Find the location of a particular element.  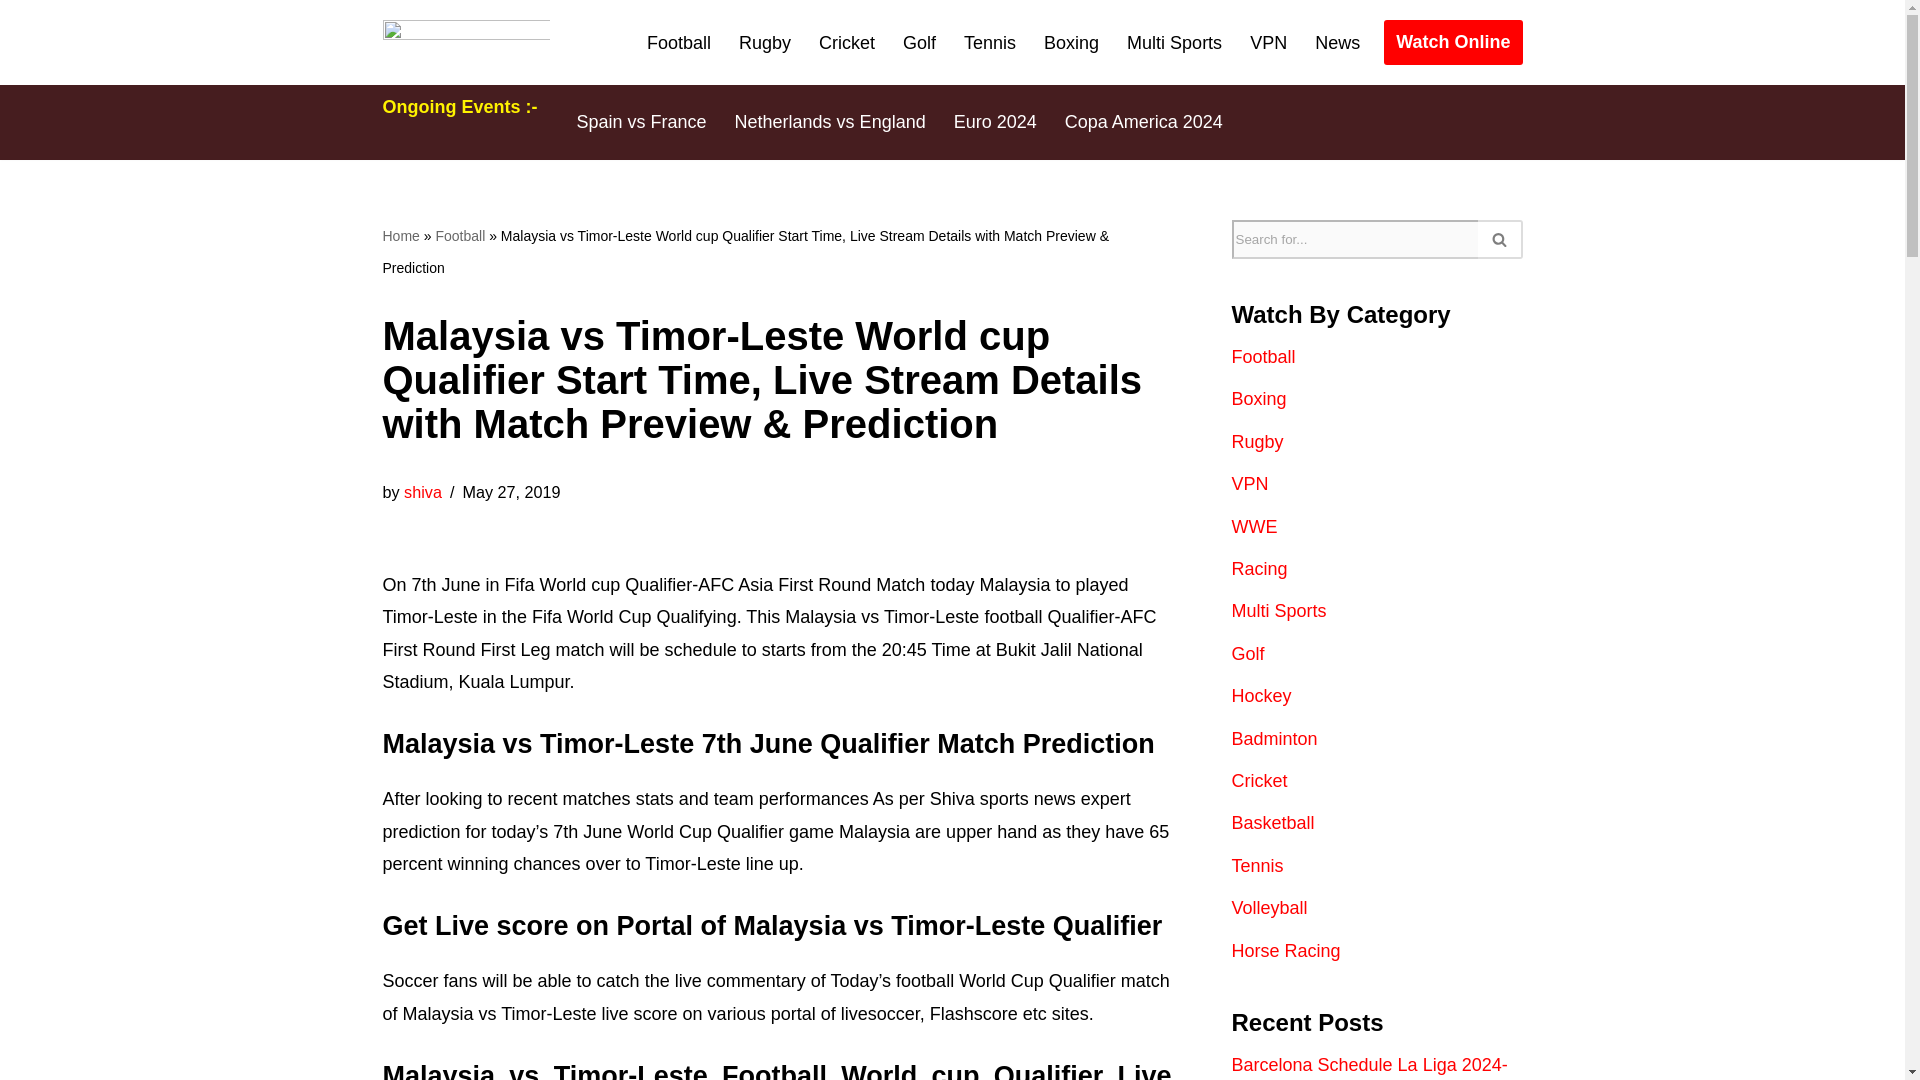

Netherlands vs England is located at coordinates (830, 122).